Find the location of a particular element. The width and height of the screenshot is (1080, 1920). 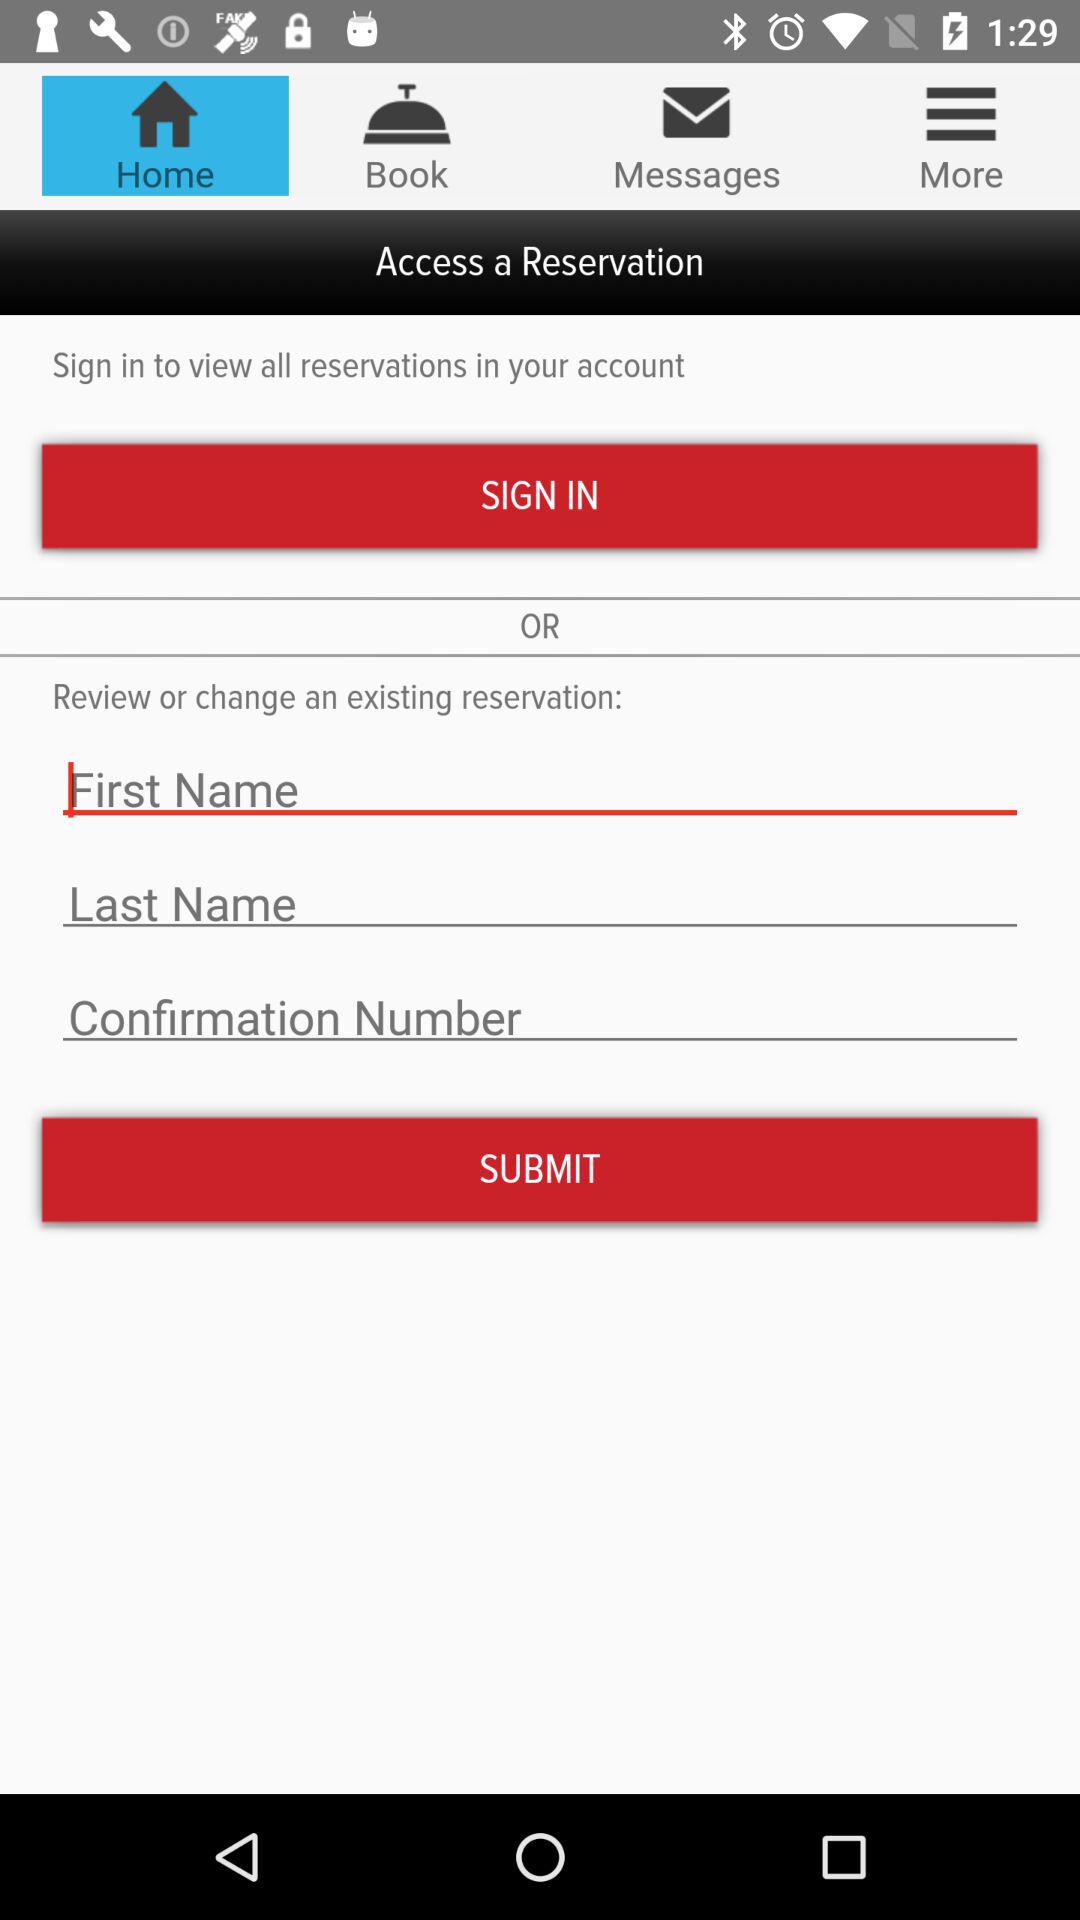

turn on icon next to the book icon is located at coordinates (696, 136).